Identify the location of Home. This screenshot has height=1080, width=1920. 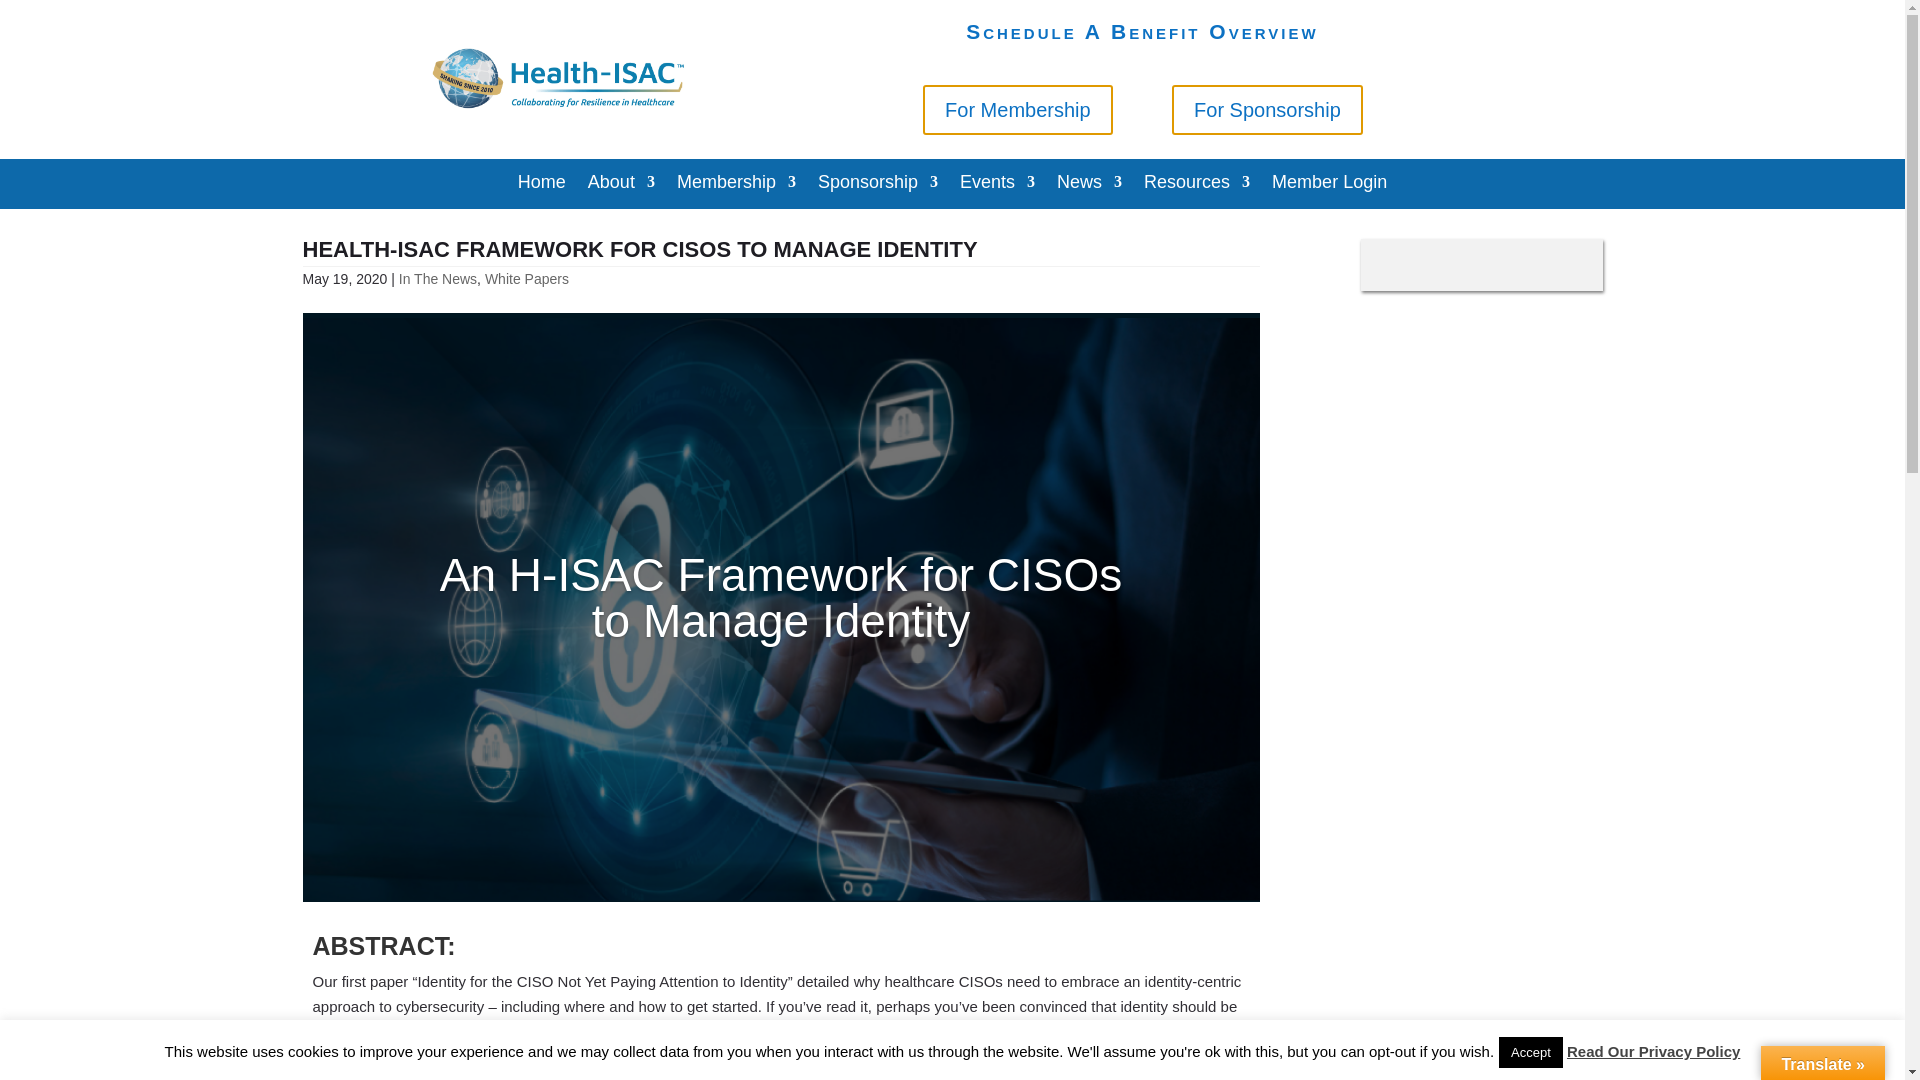
(542, 185).